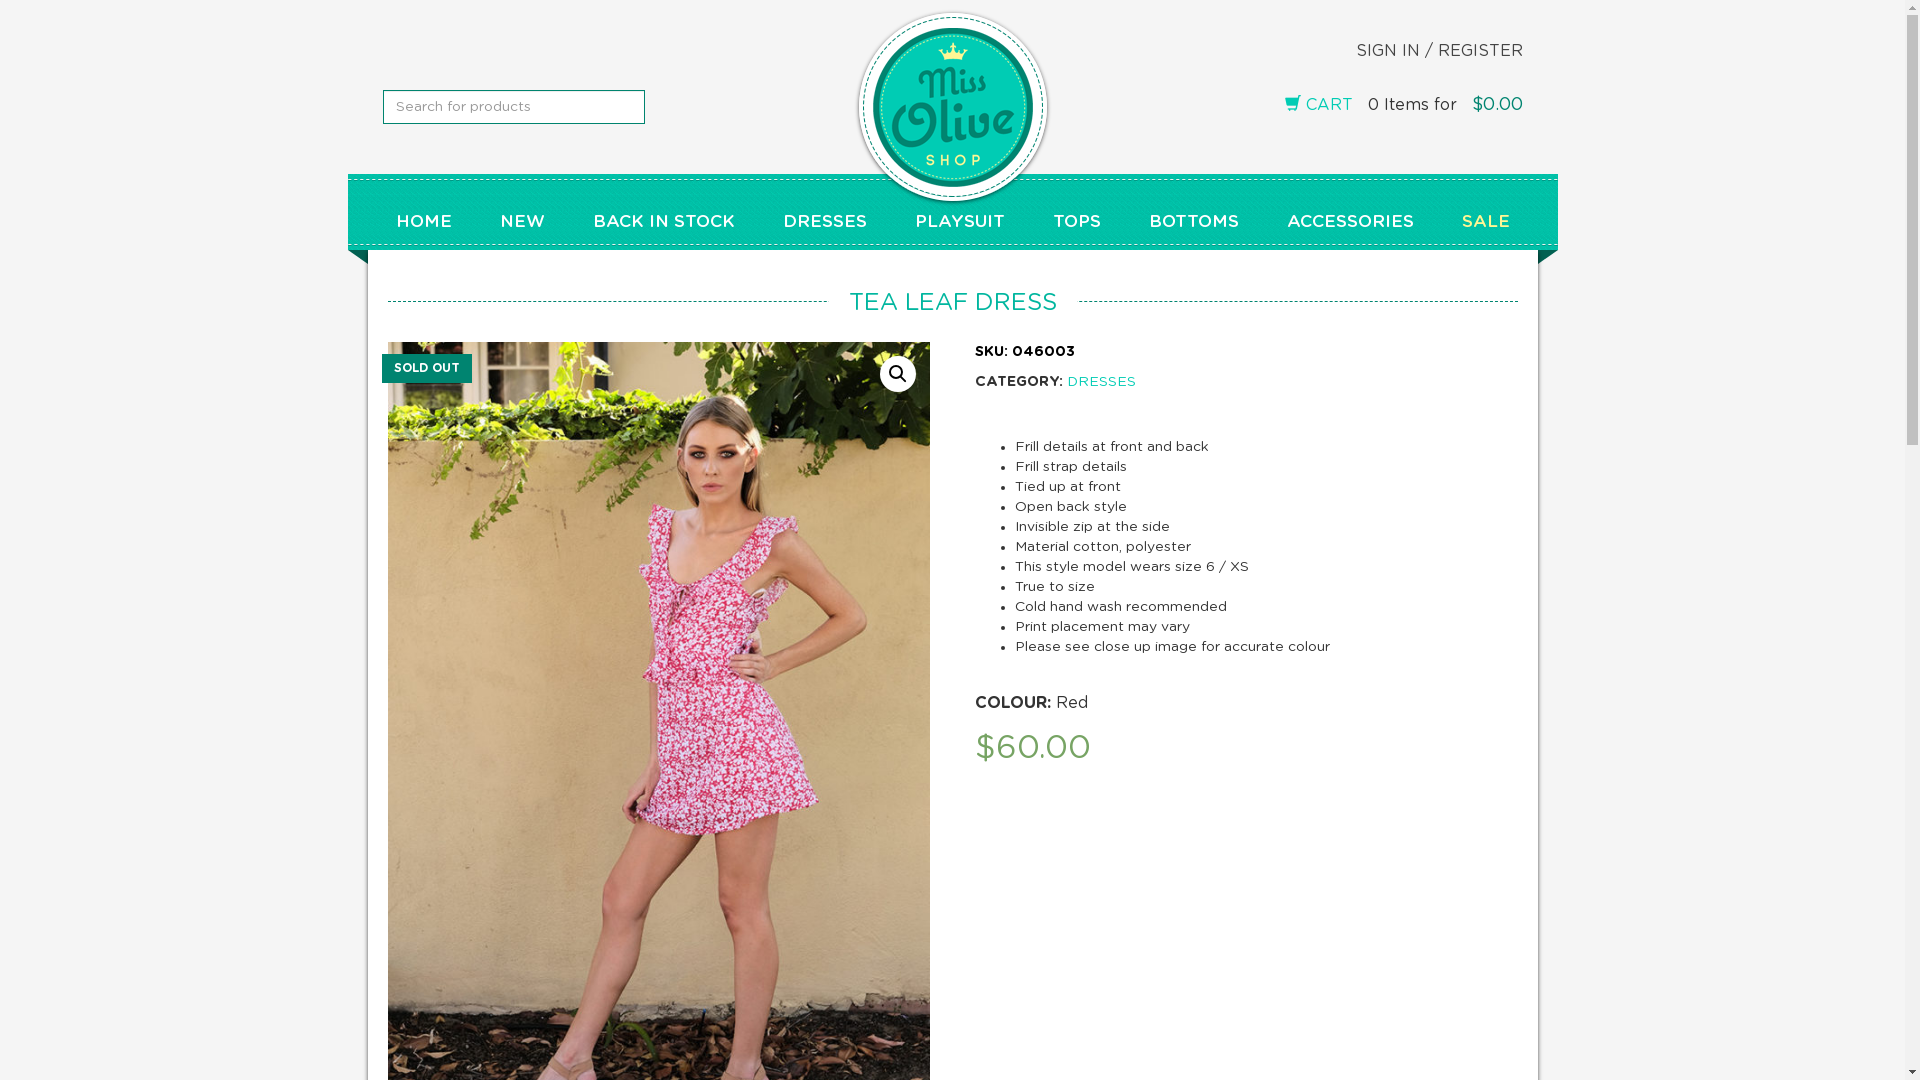 This screenshot has height=1080, width=1920. I want to click on HOME, so click(424, 222).